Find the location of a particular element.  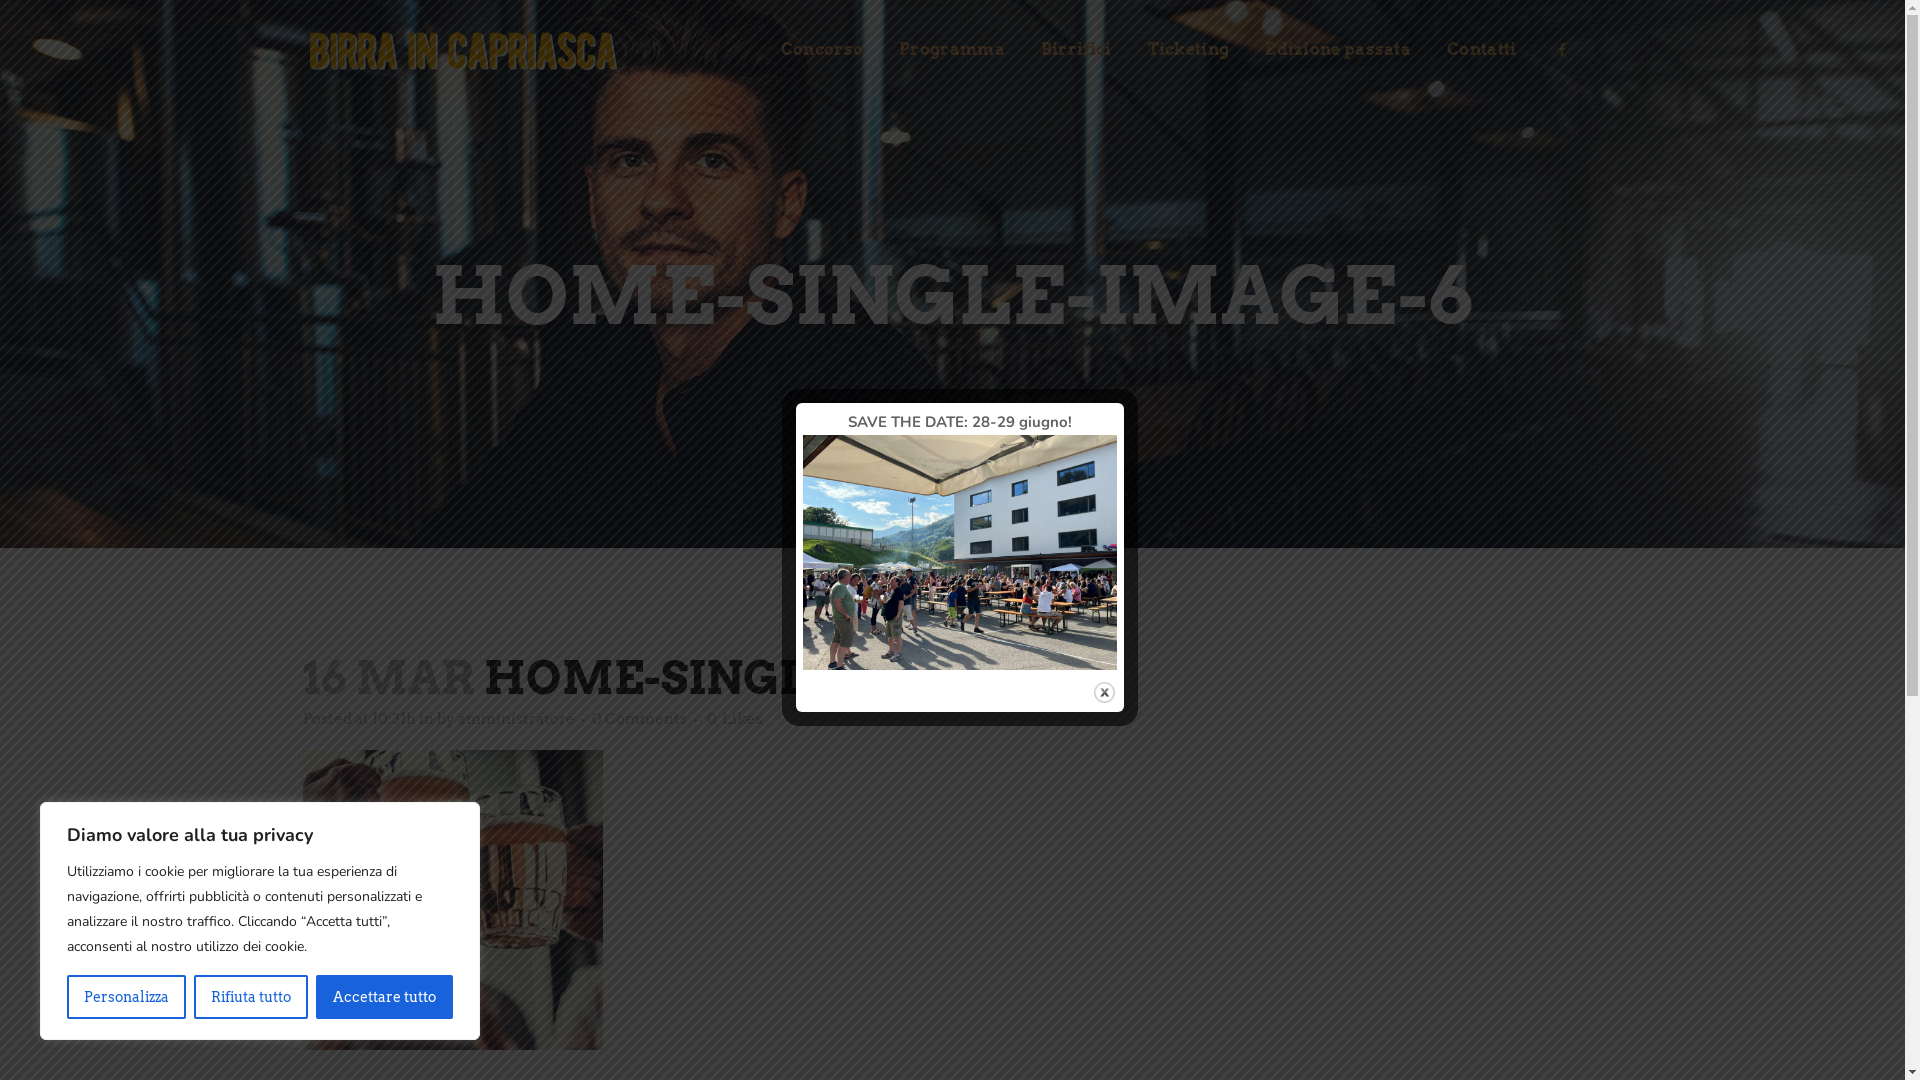

Rifiuta tutto is located at coordinates (251, 997).